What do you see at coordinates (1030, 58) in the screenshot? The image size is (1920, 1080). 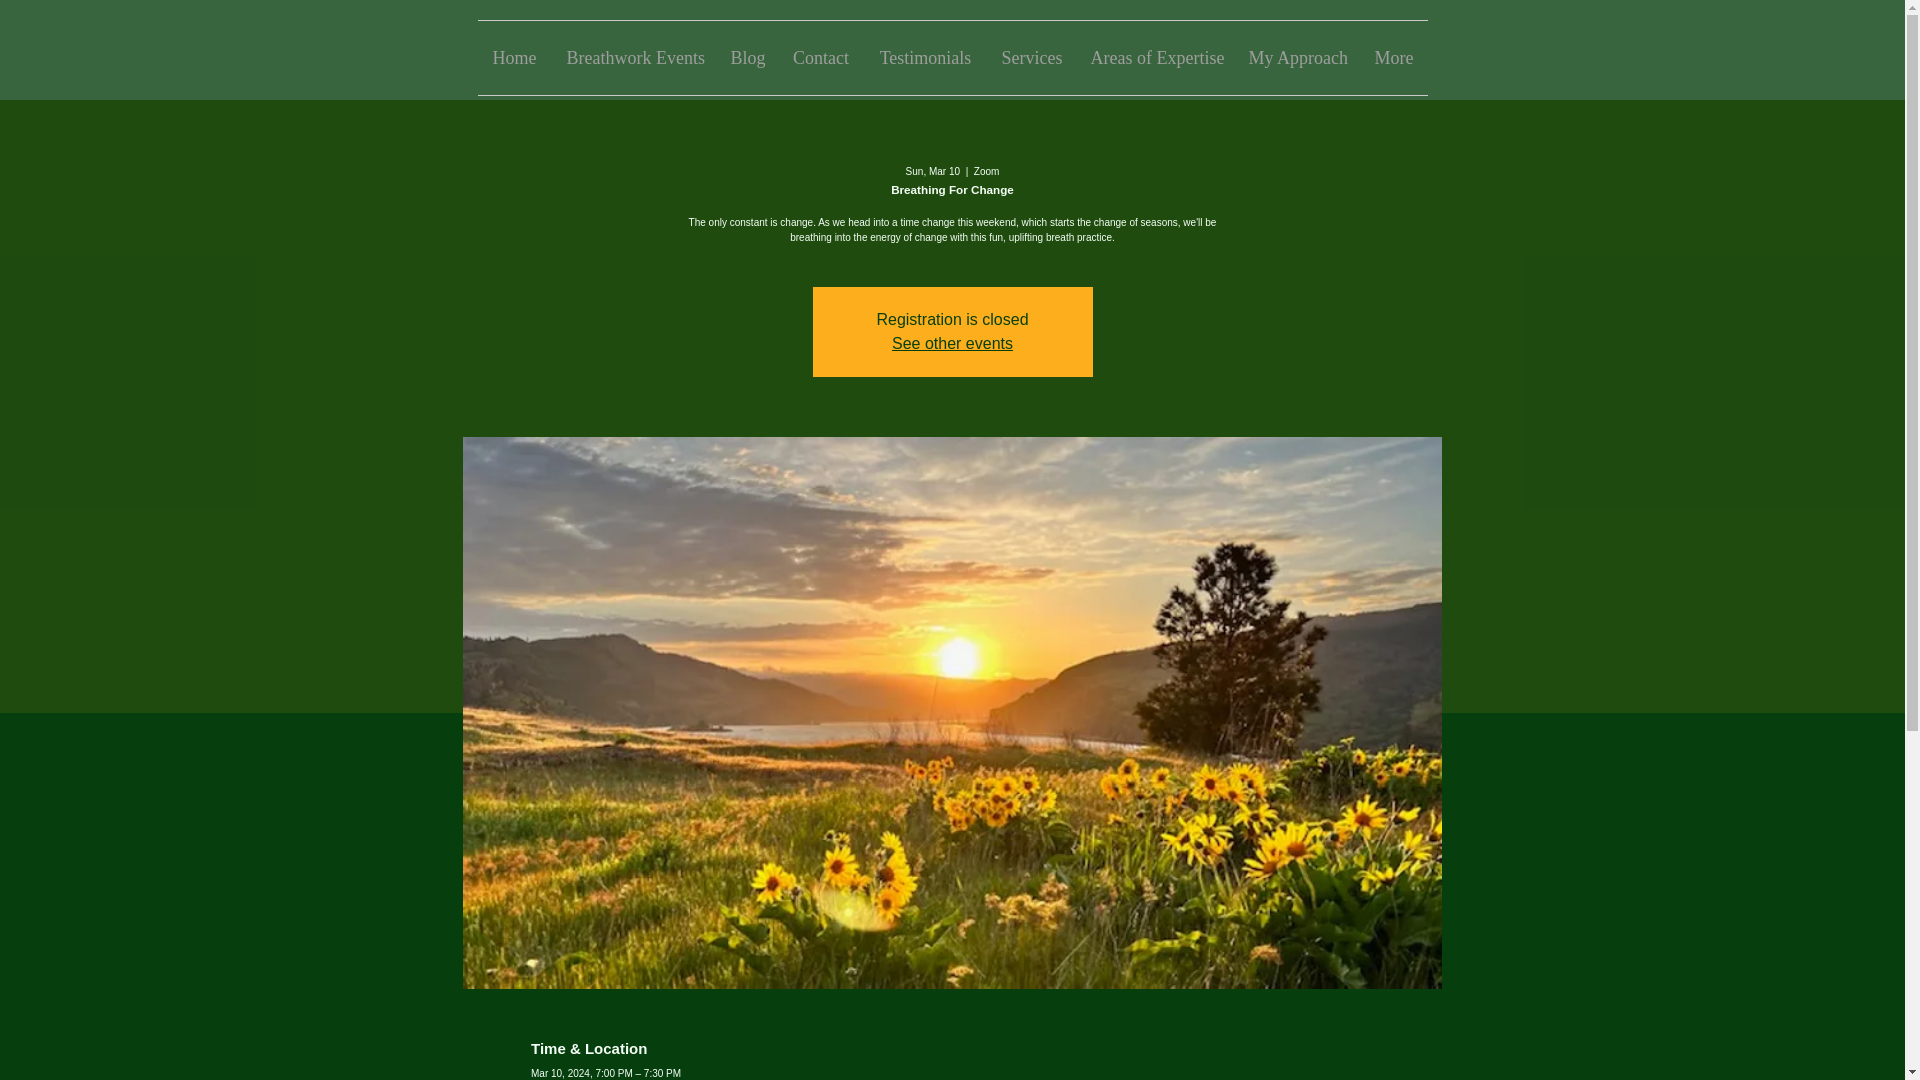 I see `Services` at bounding box center [1030, 58].